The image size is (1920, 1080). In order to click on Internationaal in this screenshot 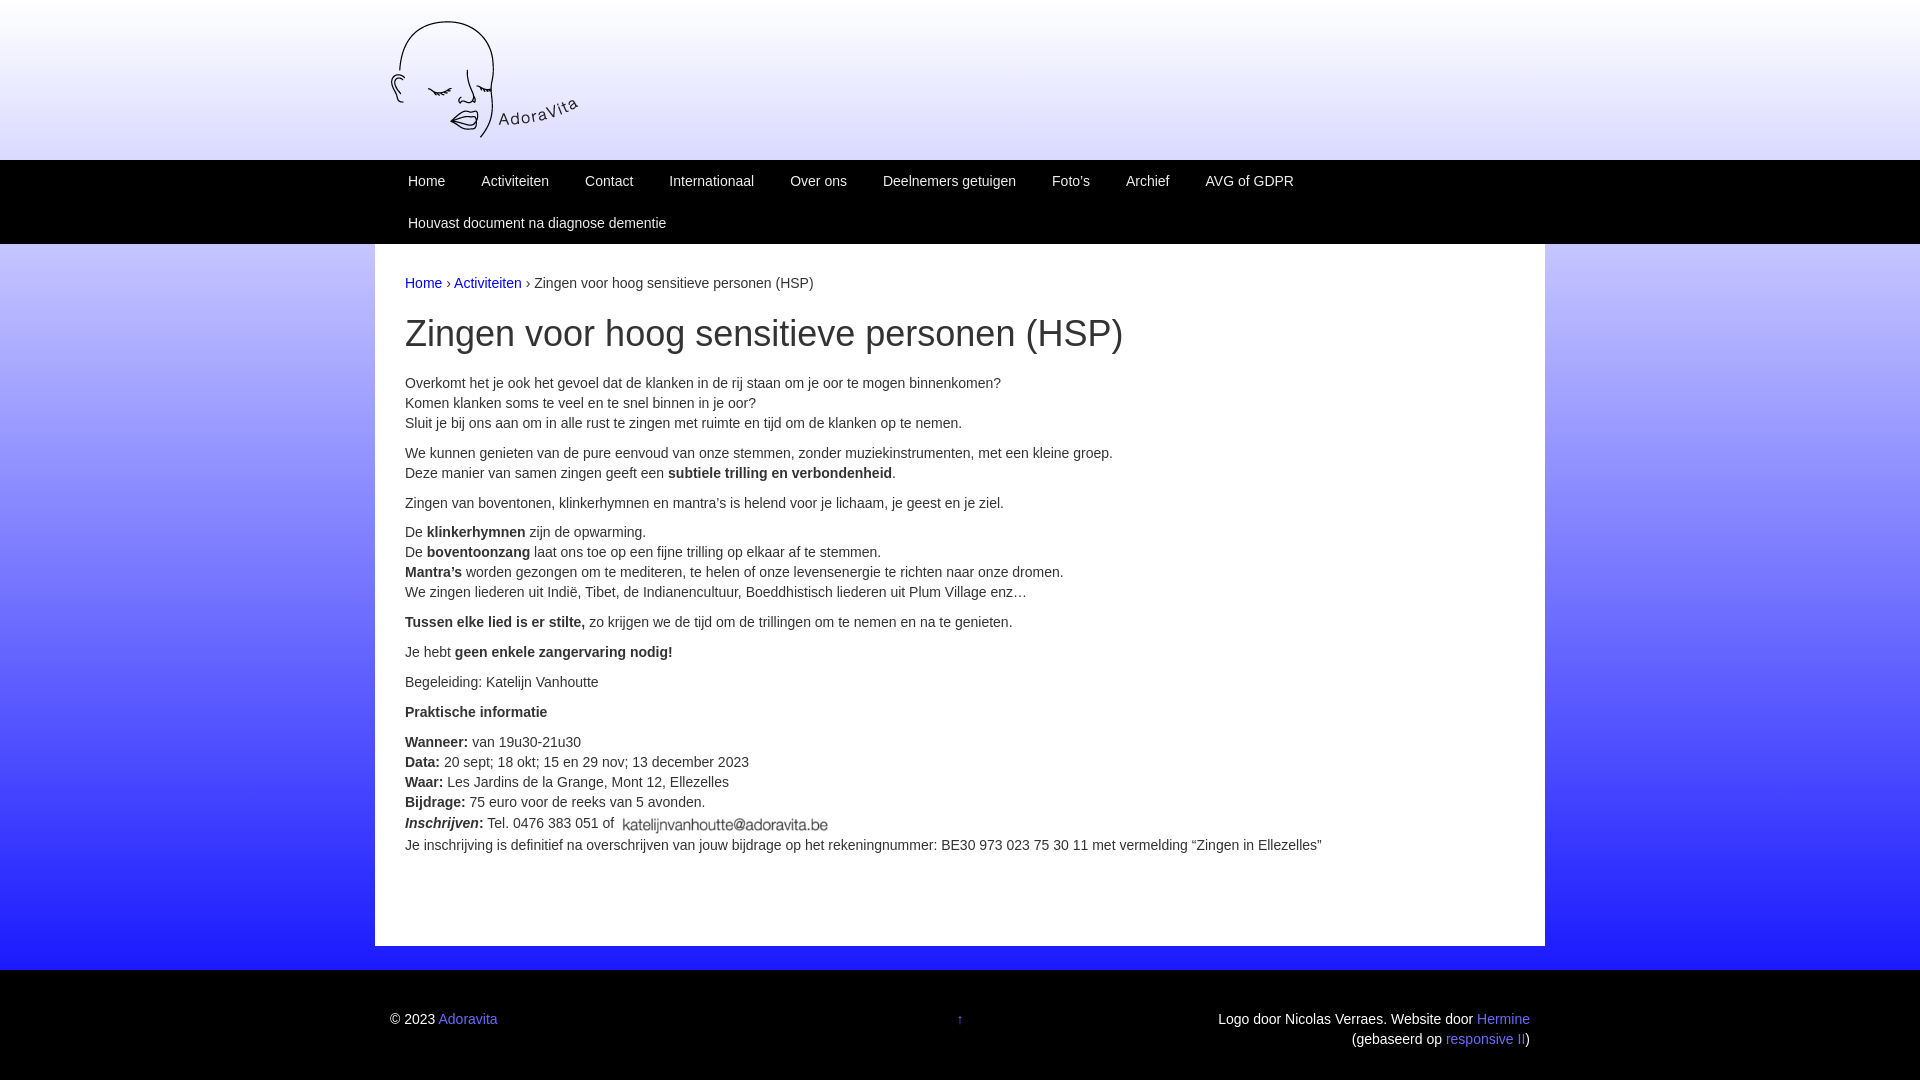, I will do `click(712, 181)`.